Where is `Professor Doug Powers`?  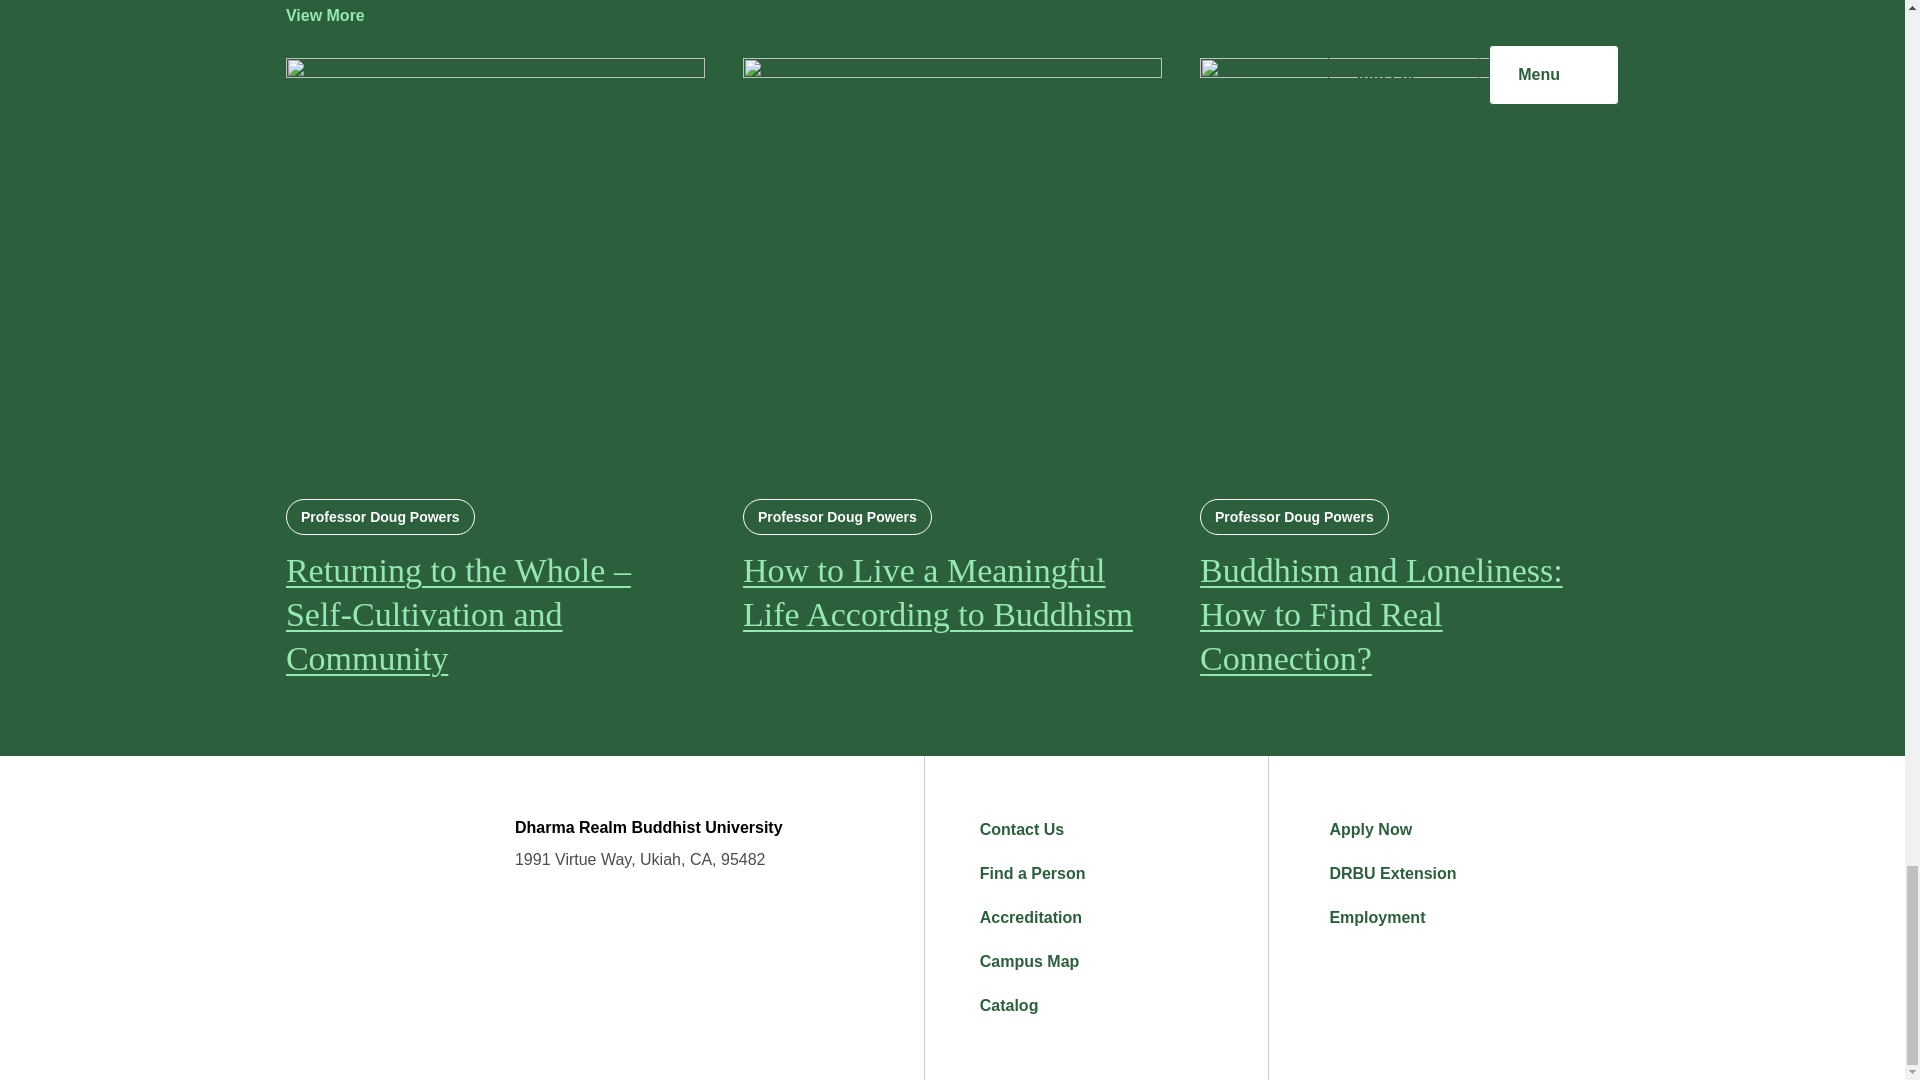
Professor Doug Powers is located at coordinates (1294, 516).